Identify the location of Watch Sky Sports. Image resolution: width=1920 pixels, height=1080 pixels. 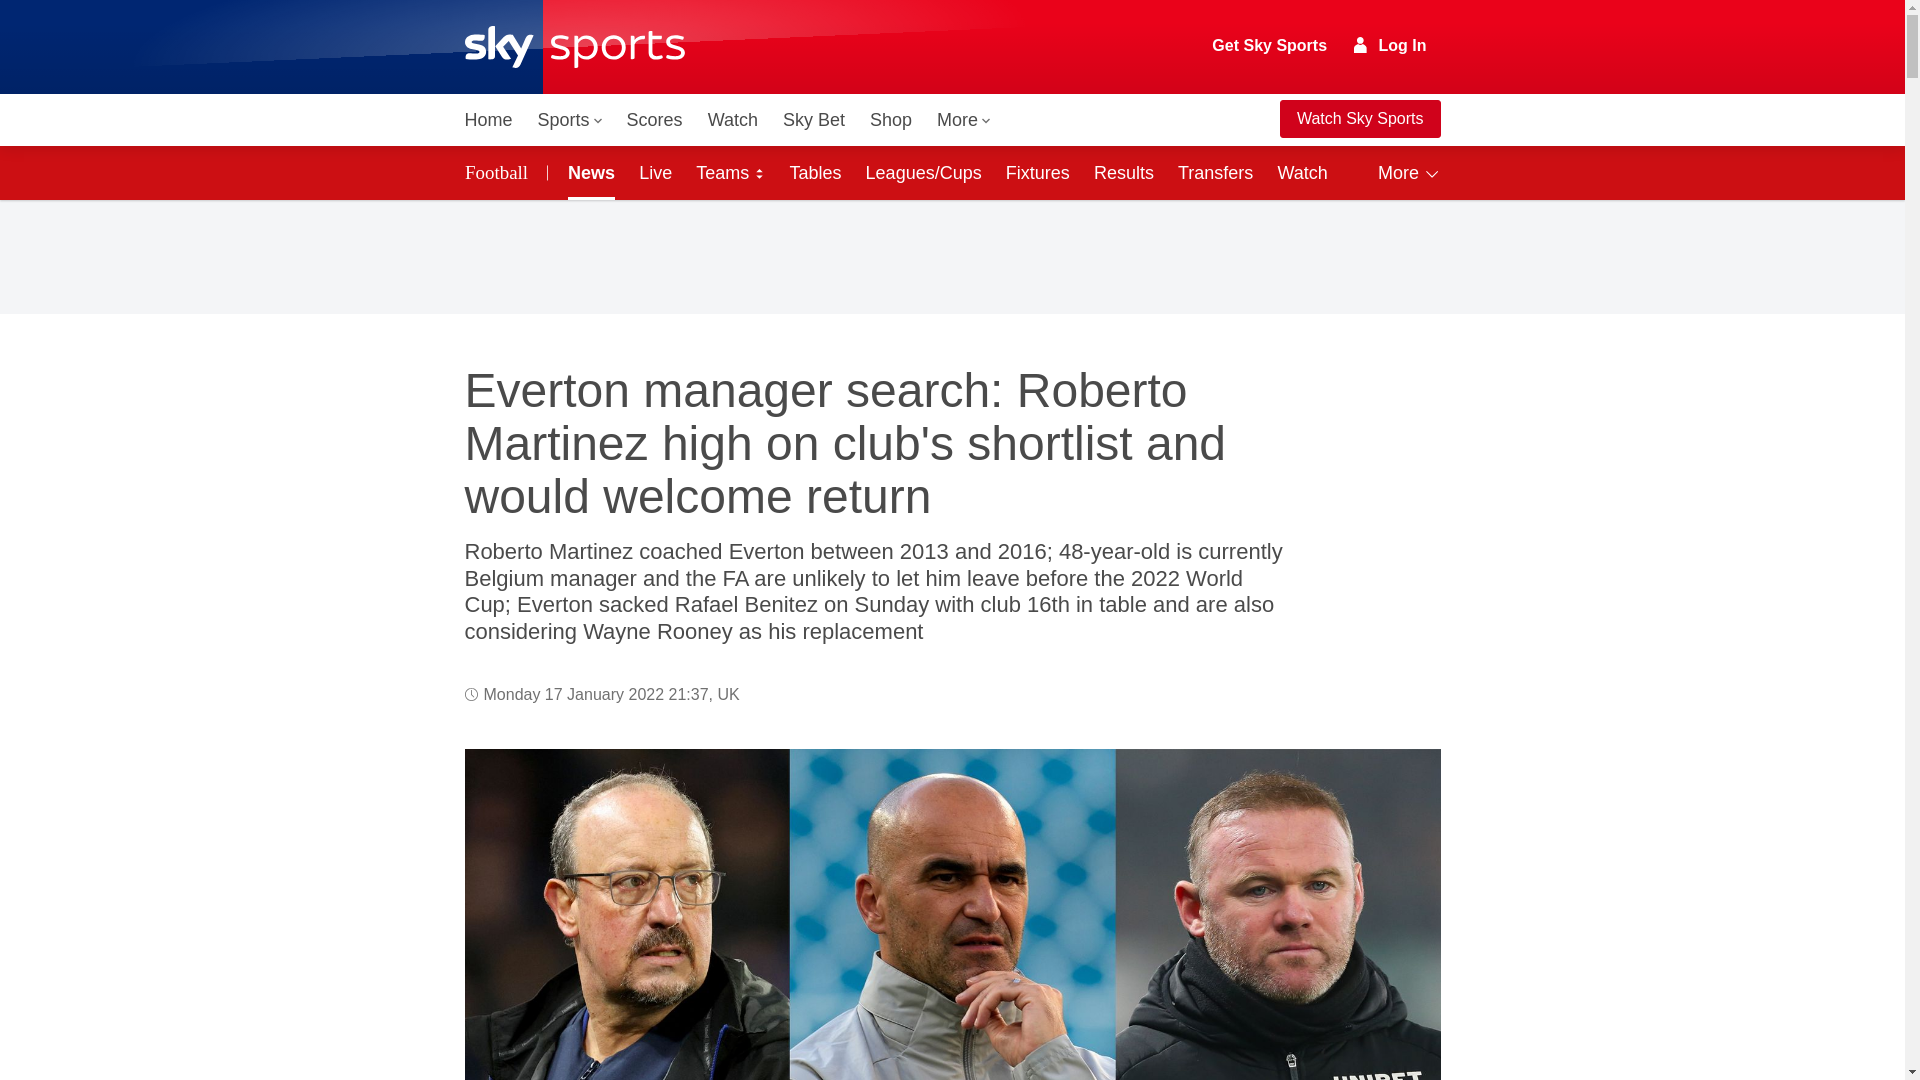
(1360, 119).